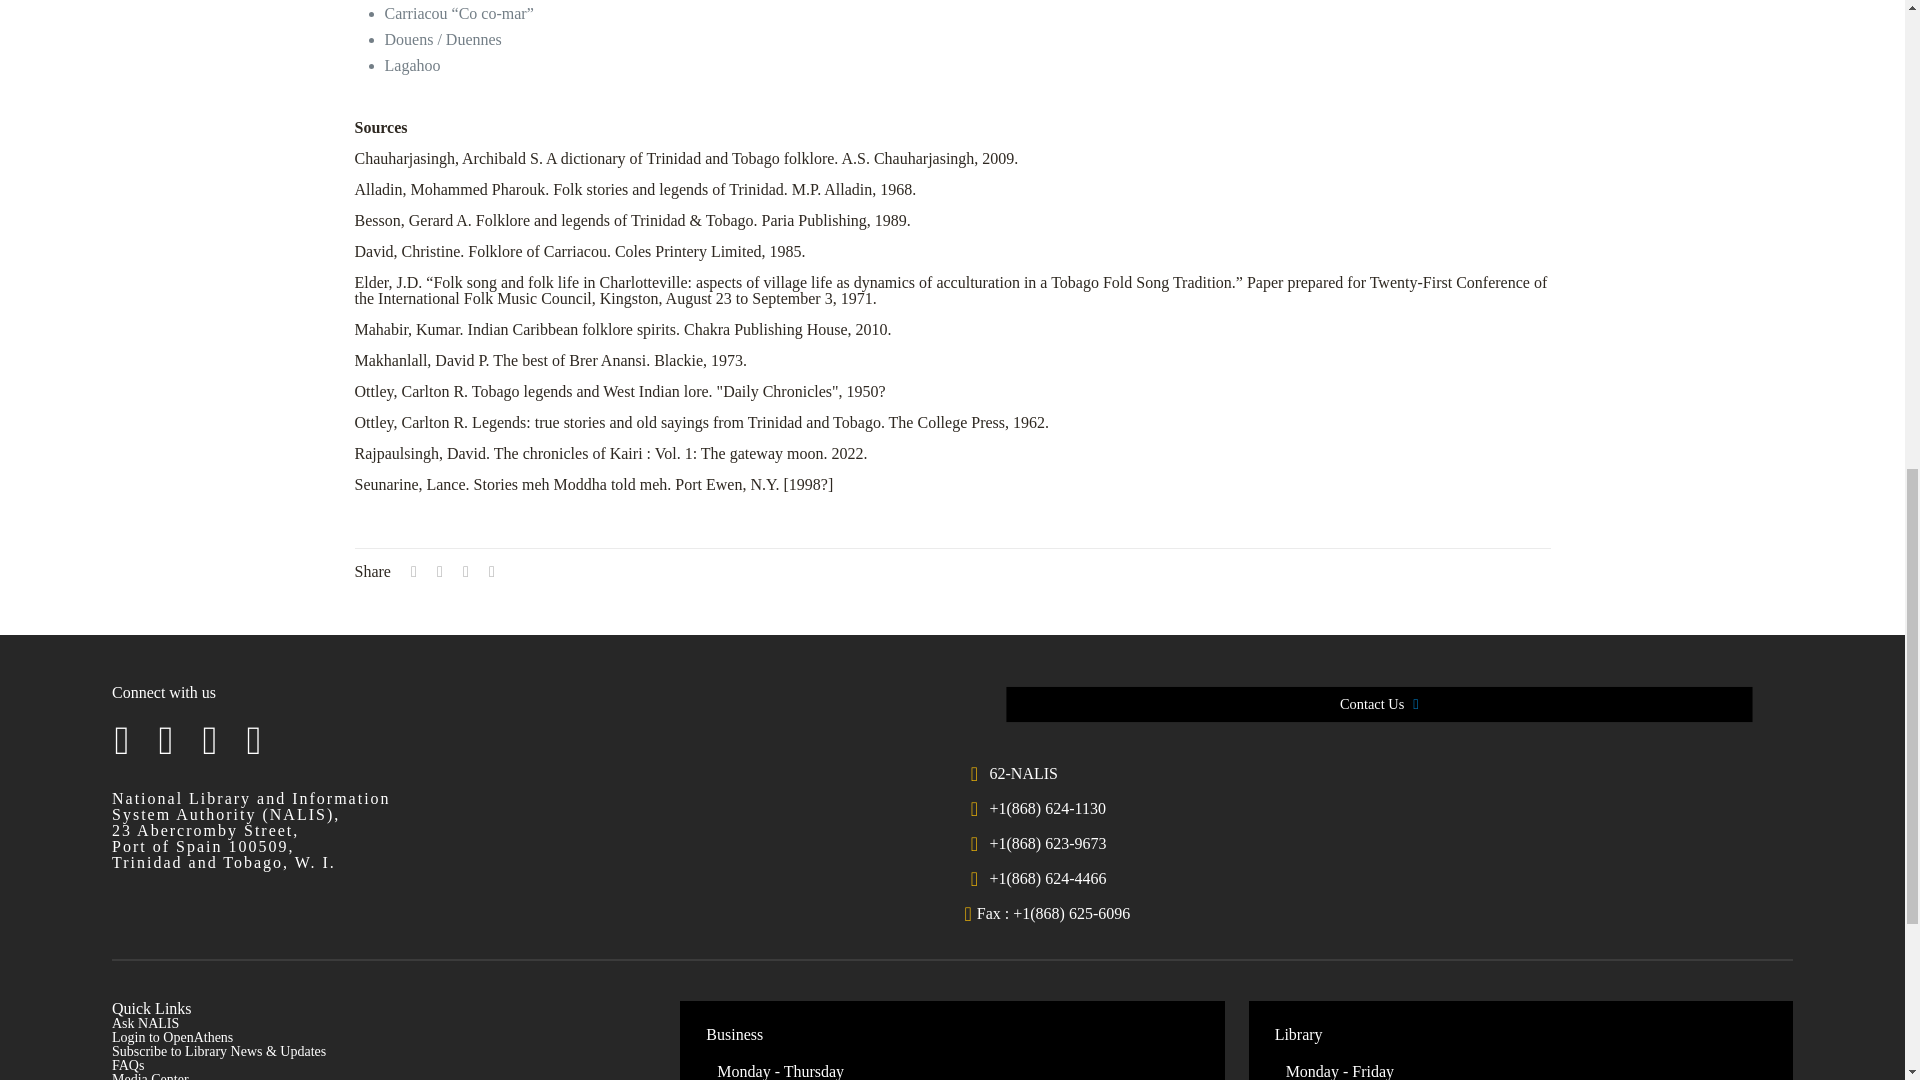 This screenshot has width=1920, height=1080. Describe the element at coordinates (166, 741) in the screenshot. I see `NALIS on Twitter` at that location.